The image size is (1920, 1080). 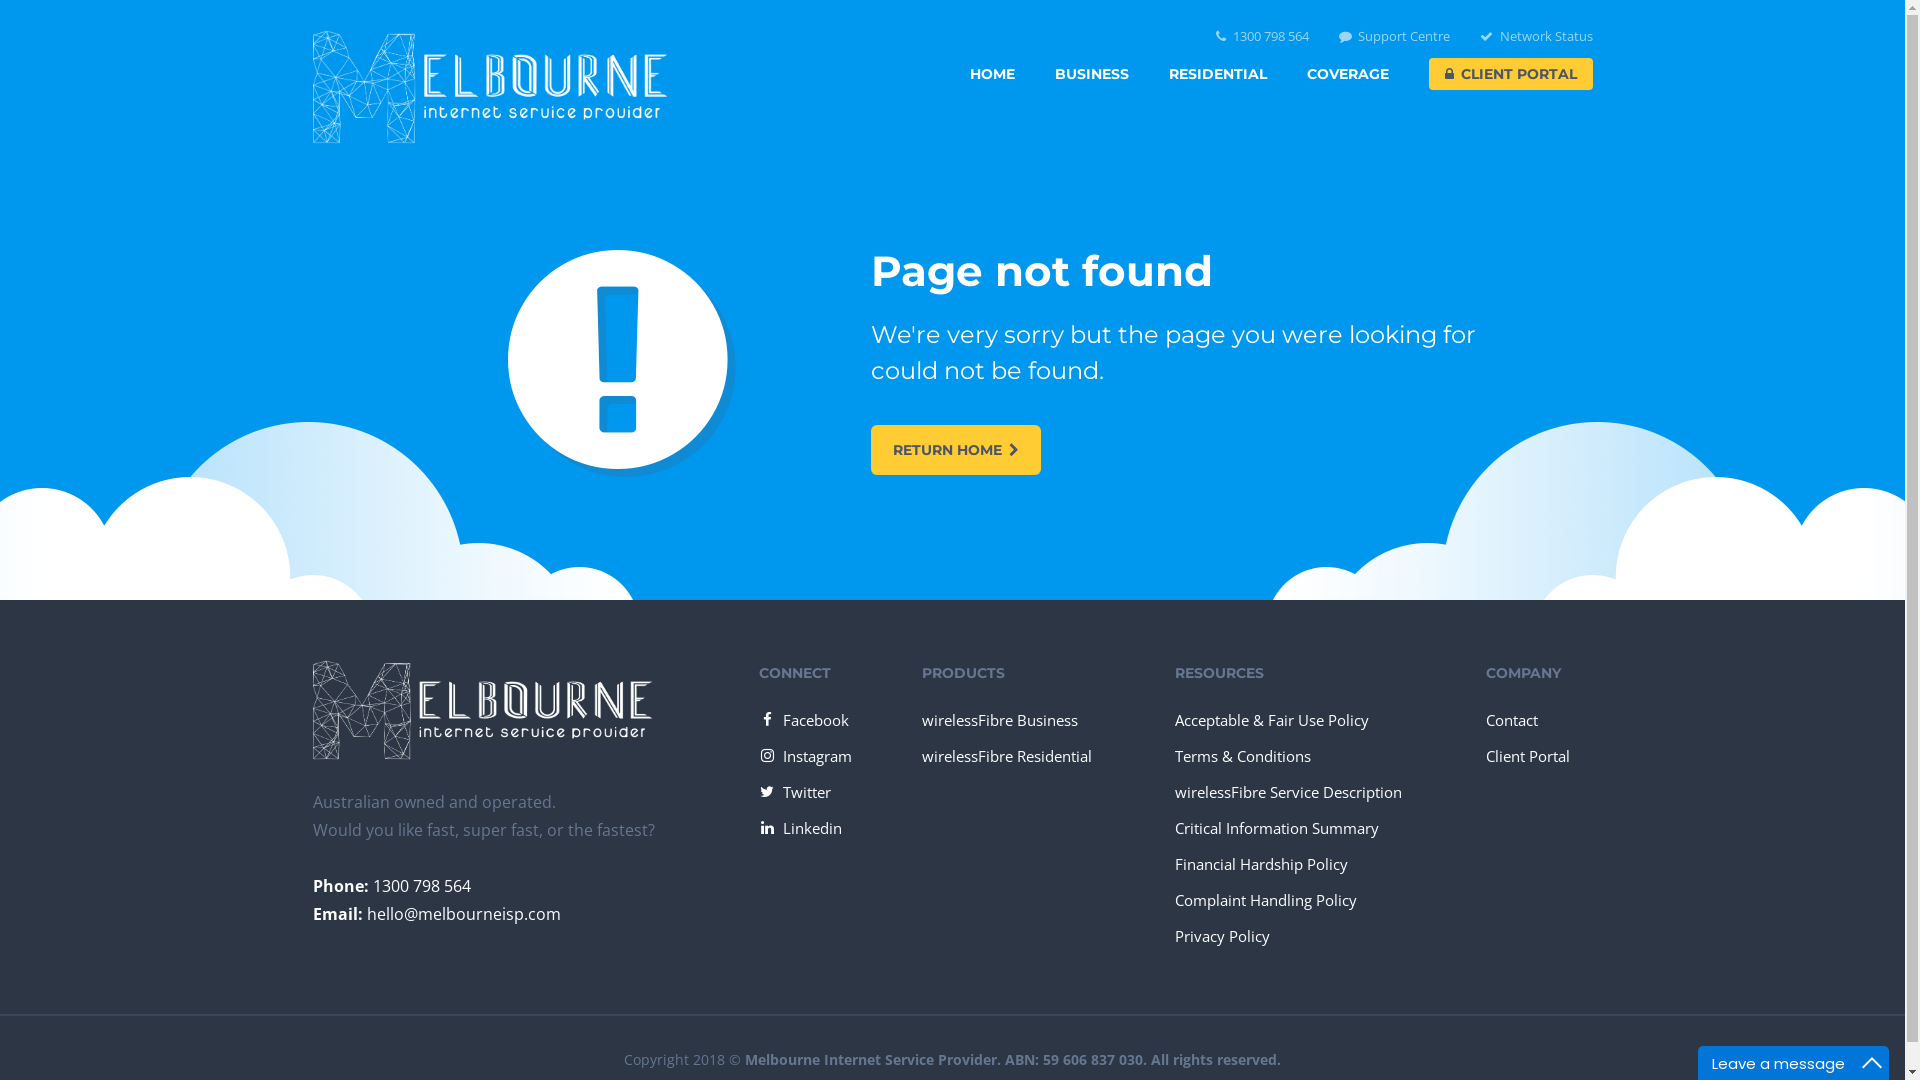 What do you see at coordinates (1222, 936) in the screenshot?
I see `Privacy Policy` at bounding box center [1222, 936].